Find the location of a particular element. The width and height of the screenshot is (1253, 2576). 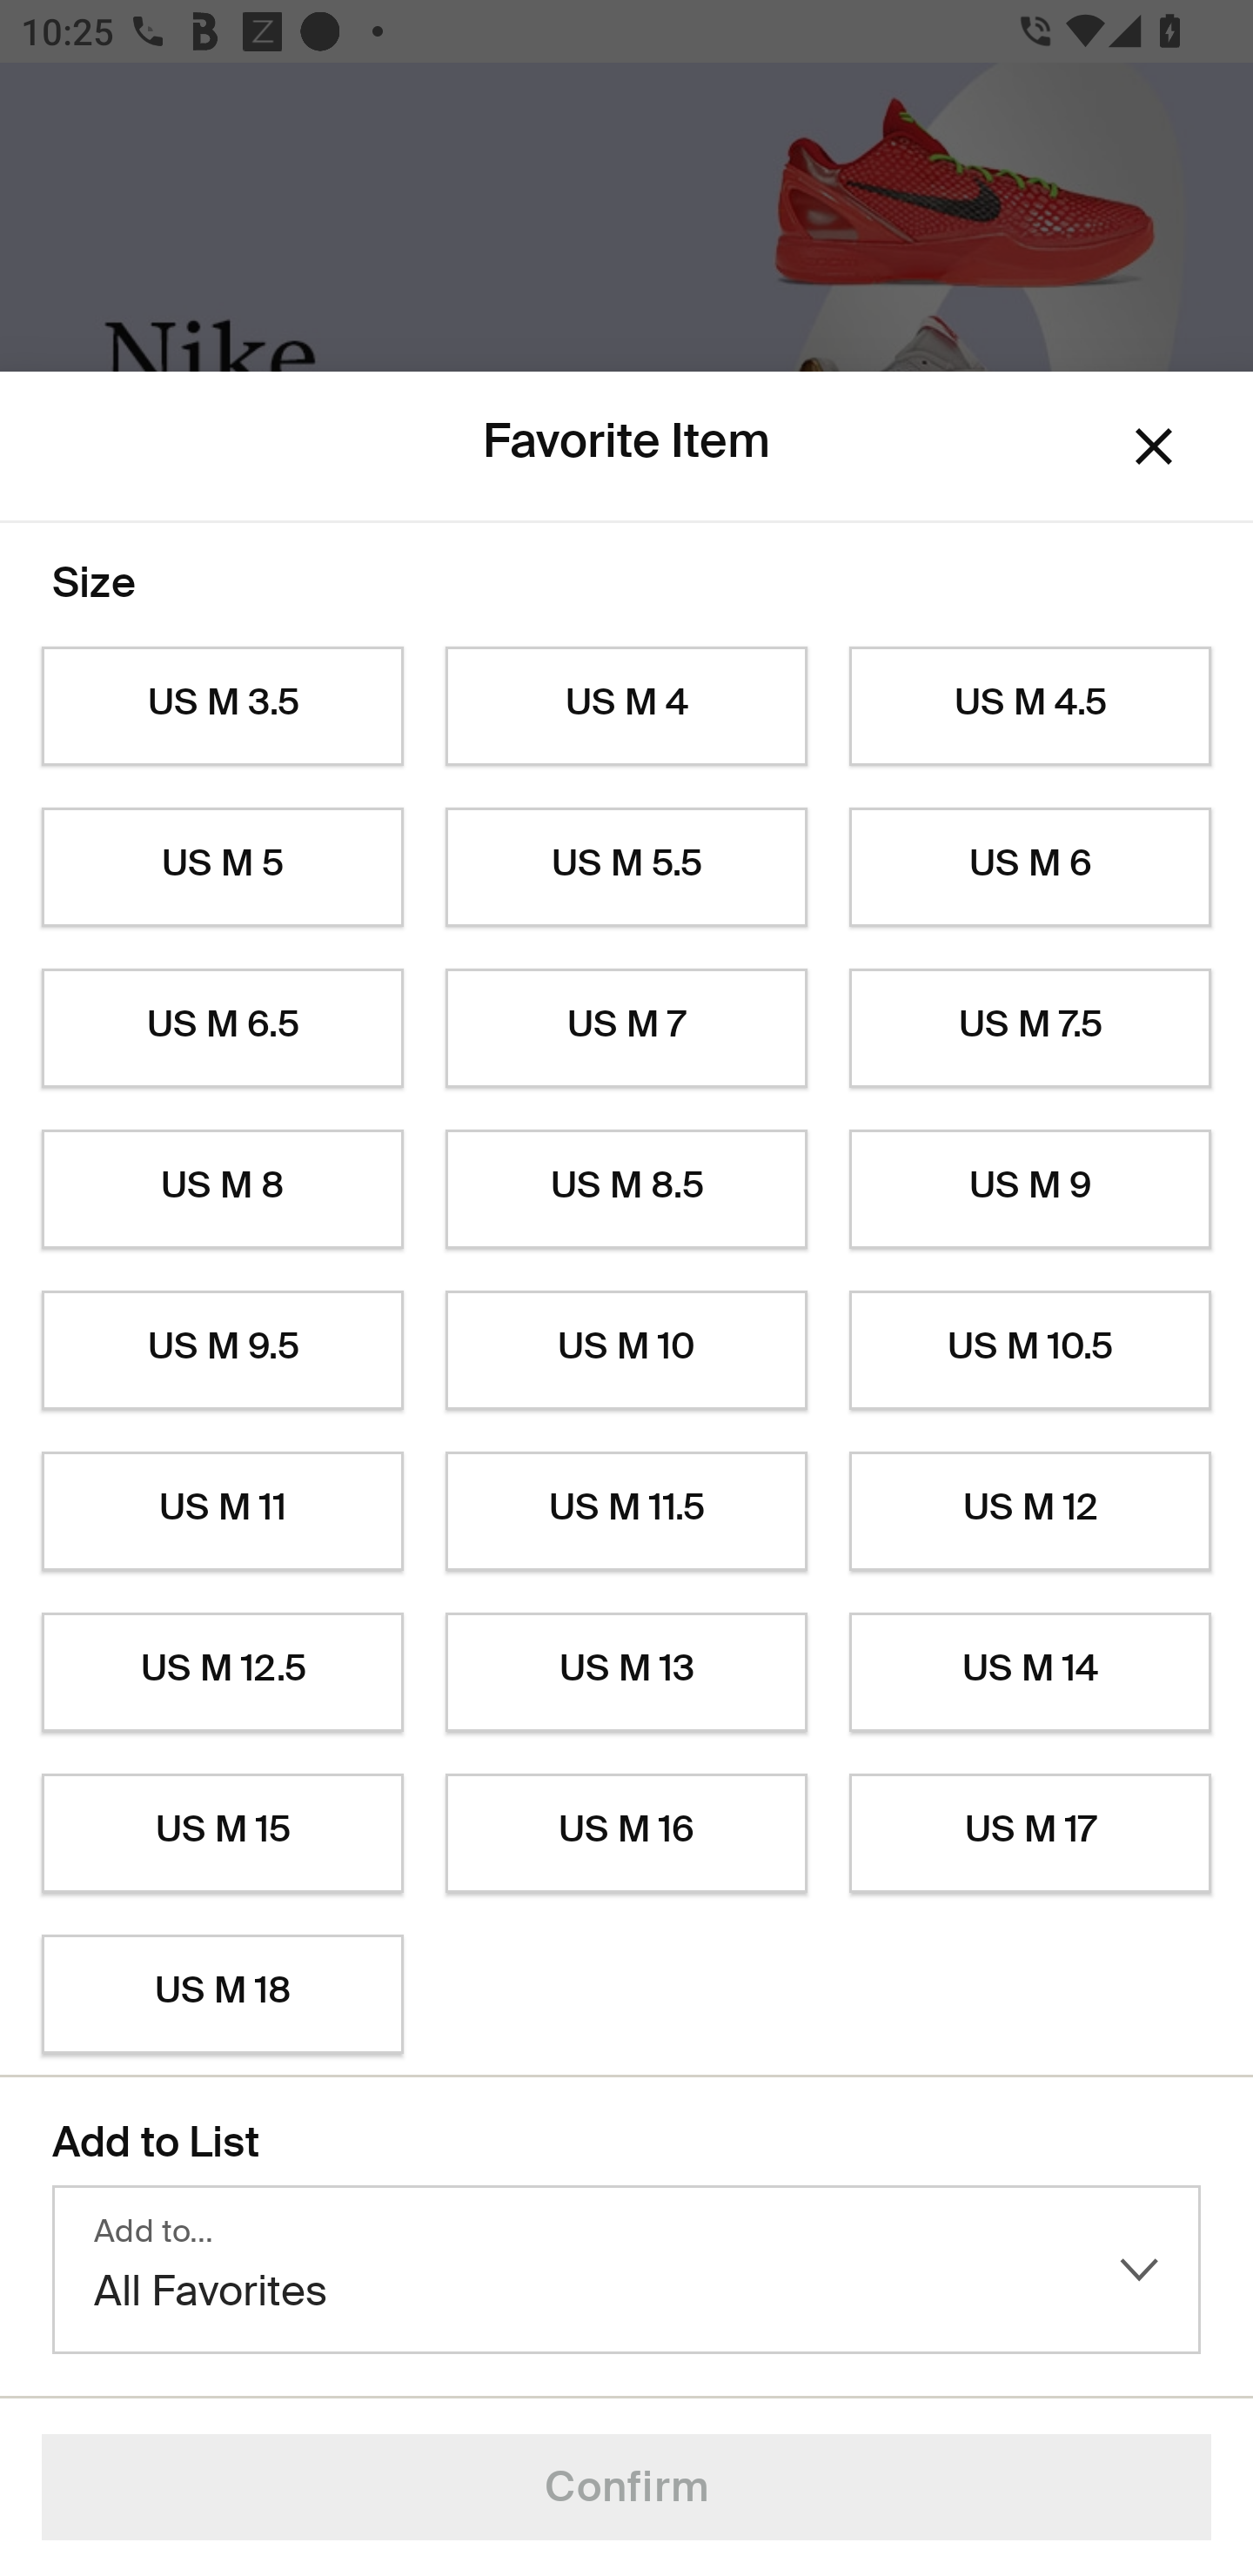

US M 12.5 is located at coordinates (222, 1673).